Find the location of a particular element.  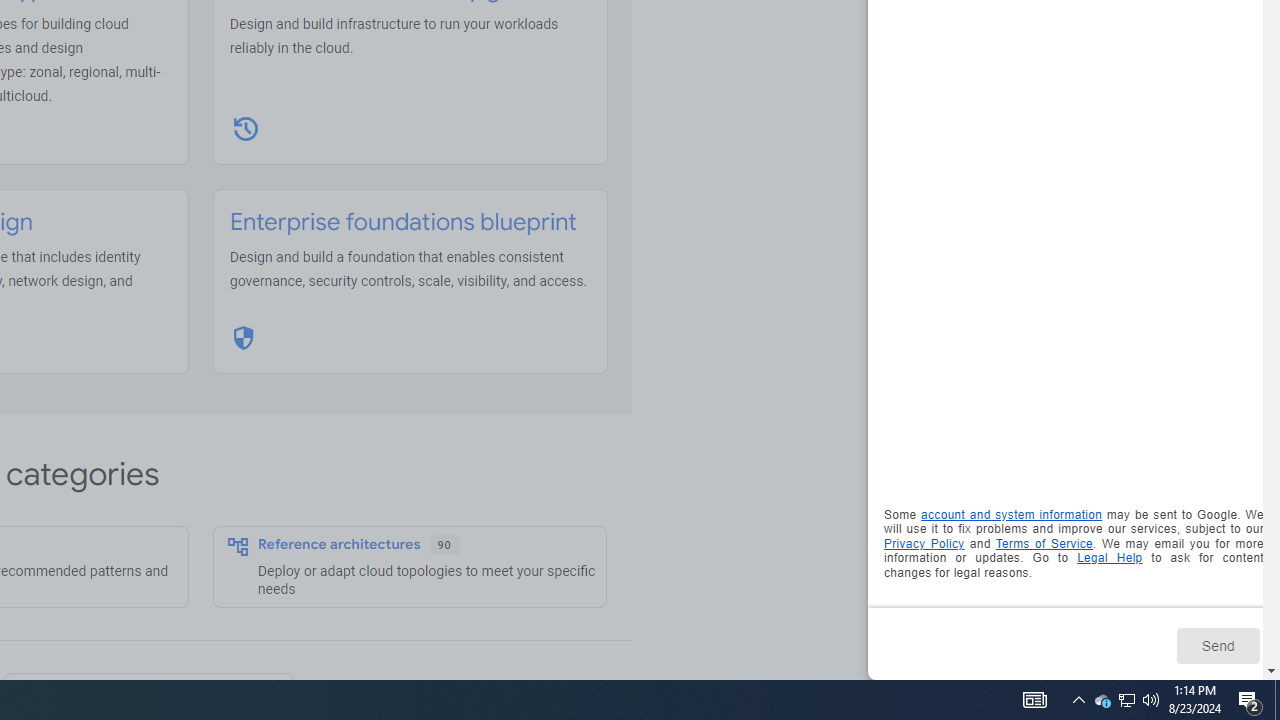

account and system information is located at coordinates (1012, 515).